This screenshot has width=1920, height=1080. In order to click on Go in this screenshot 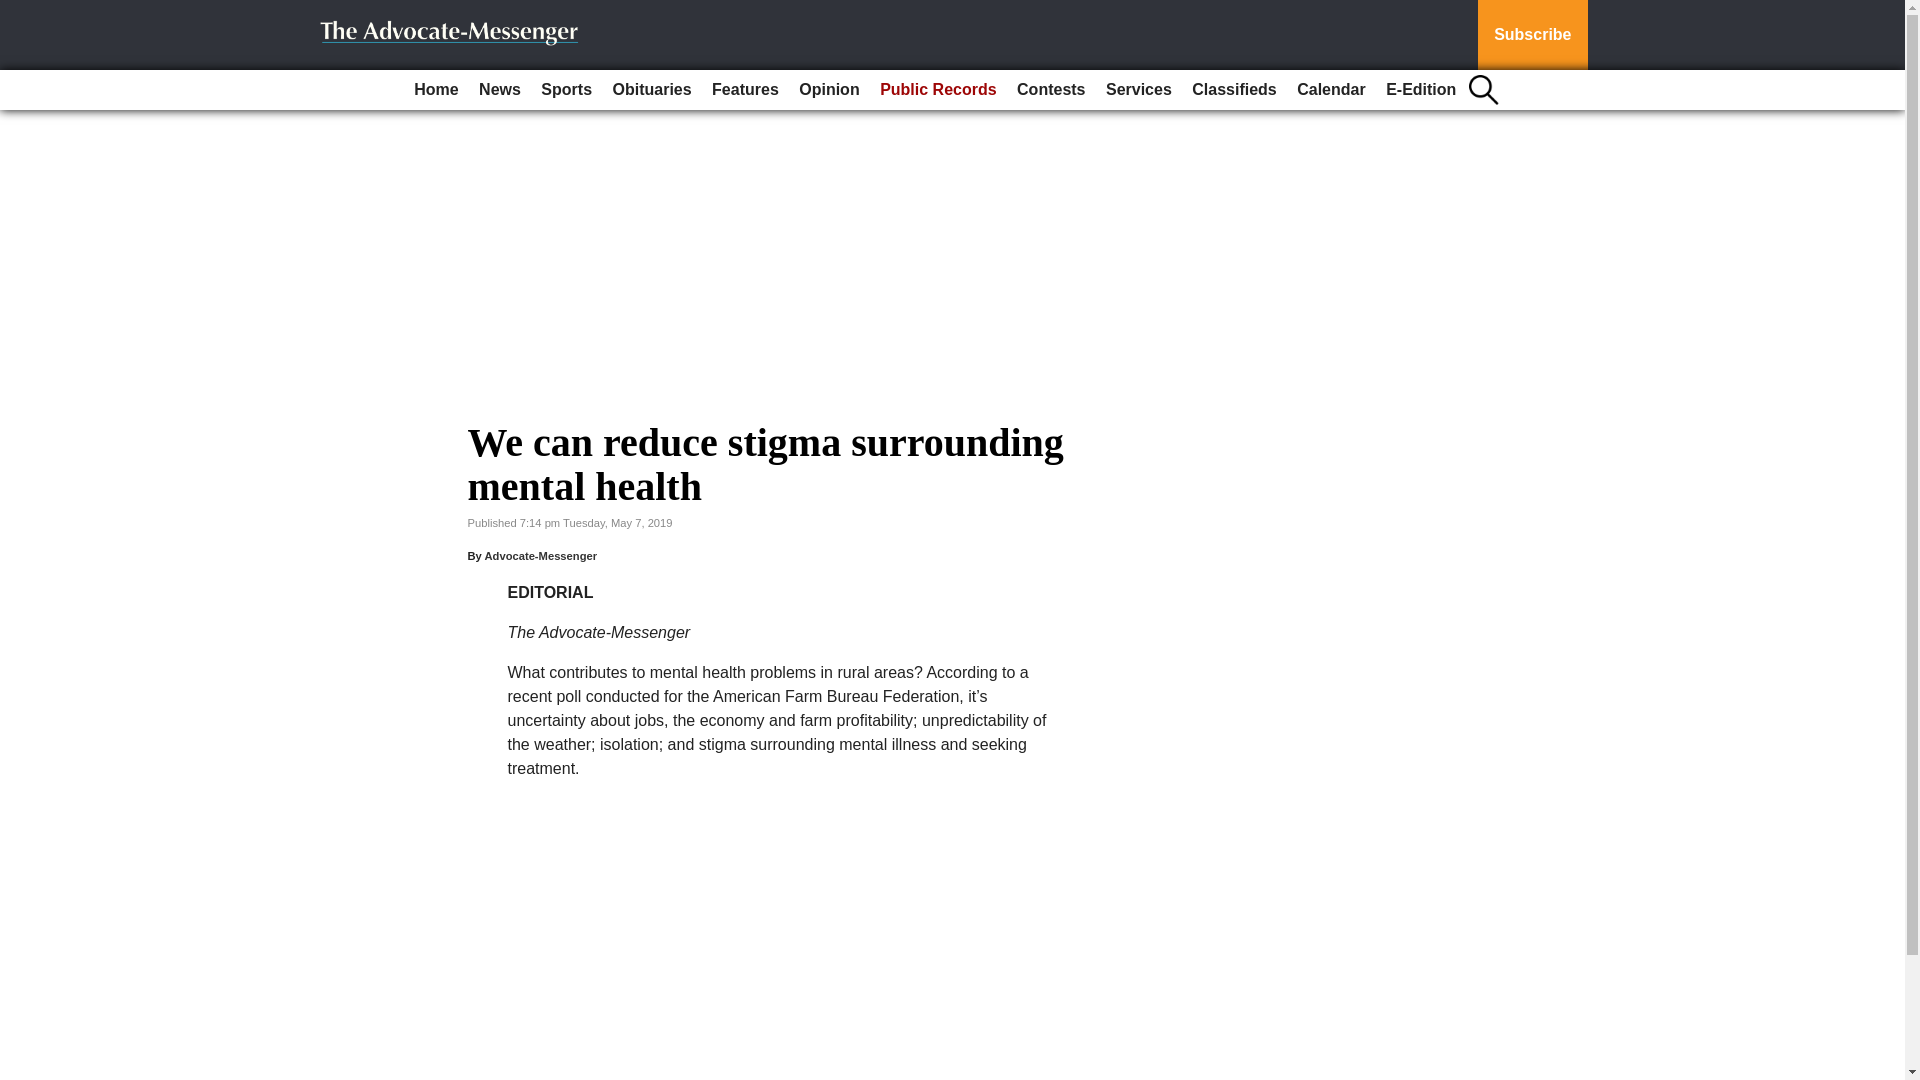, I will do `click(18, 12)`.